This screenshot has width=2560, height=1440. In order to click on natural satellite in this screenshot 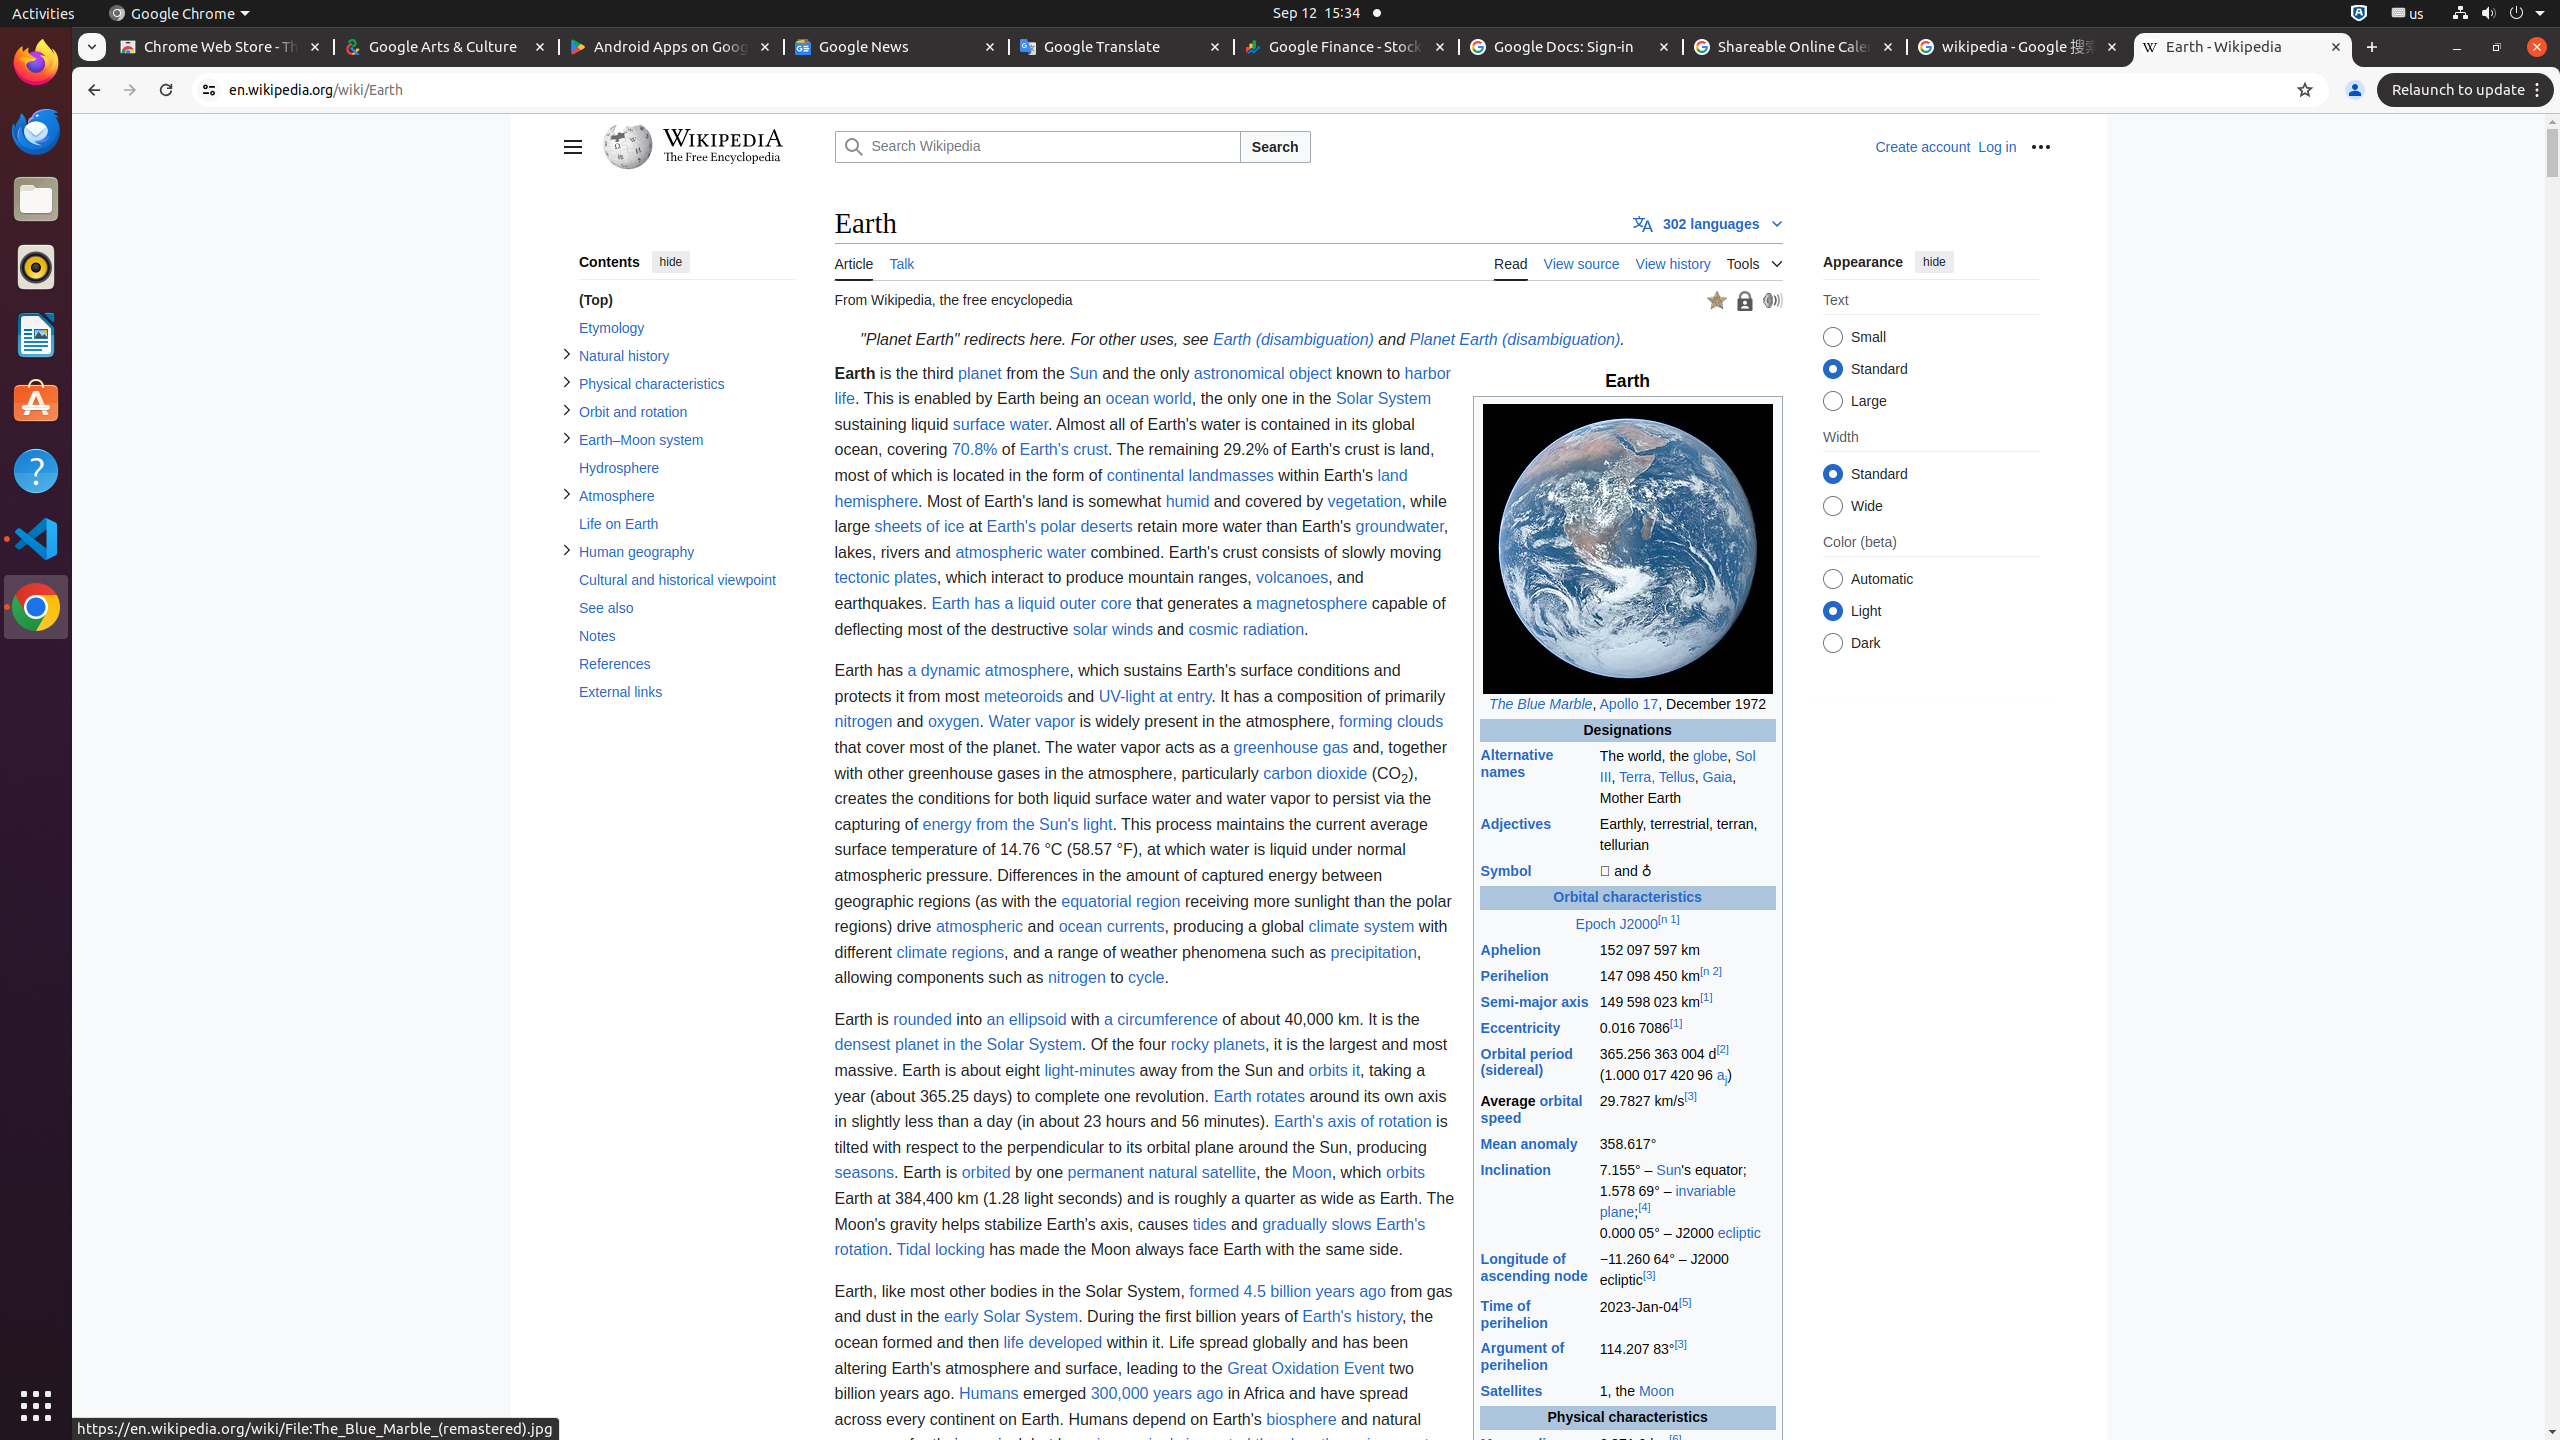, I will do `click(1202, 1173)`.